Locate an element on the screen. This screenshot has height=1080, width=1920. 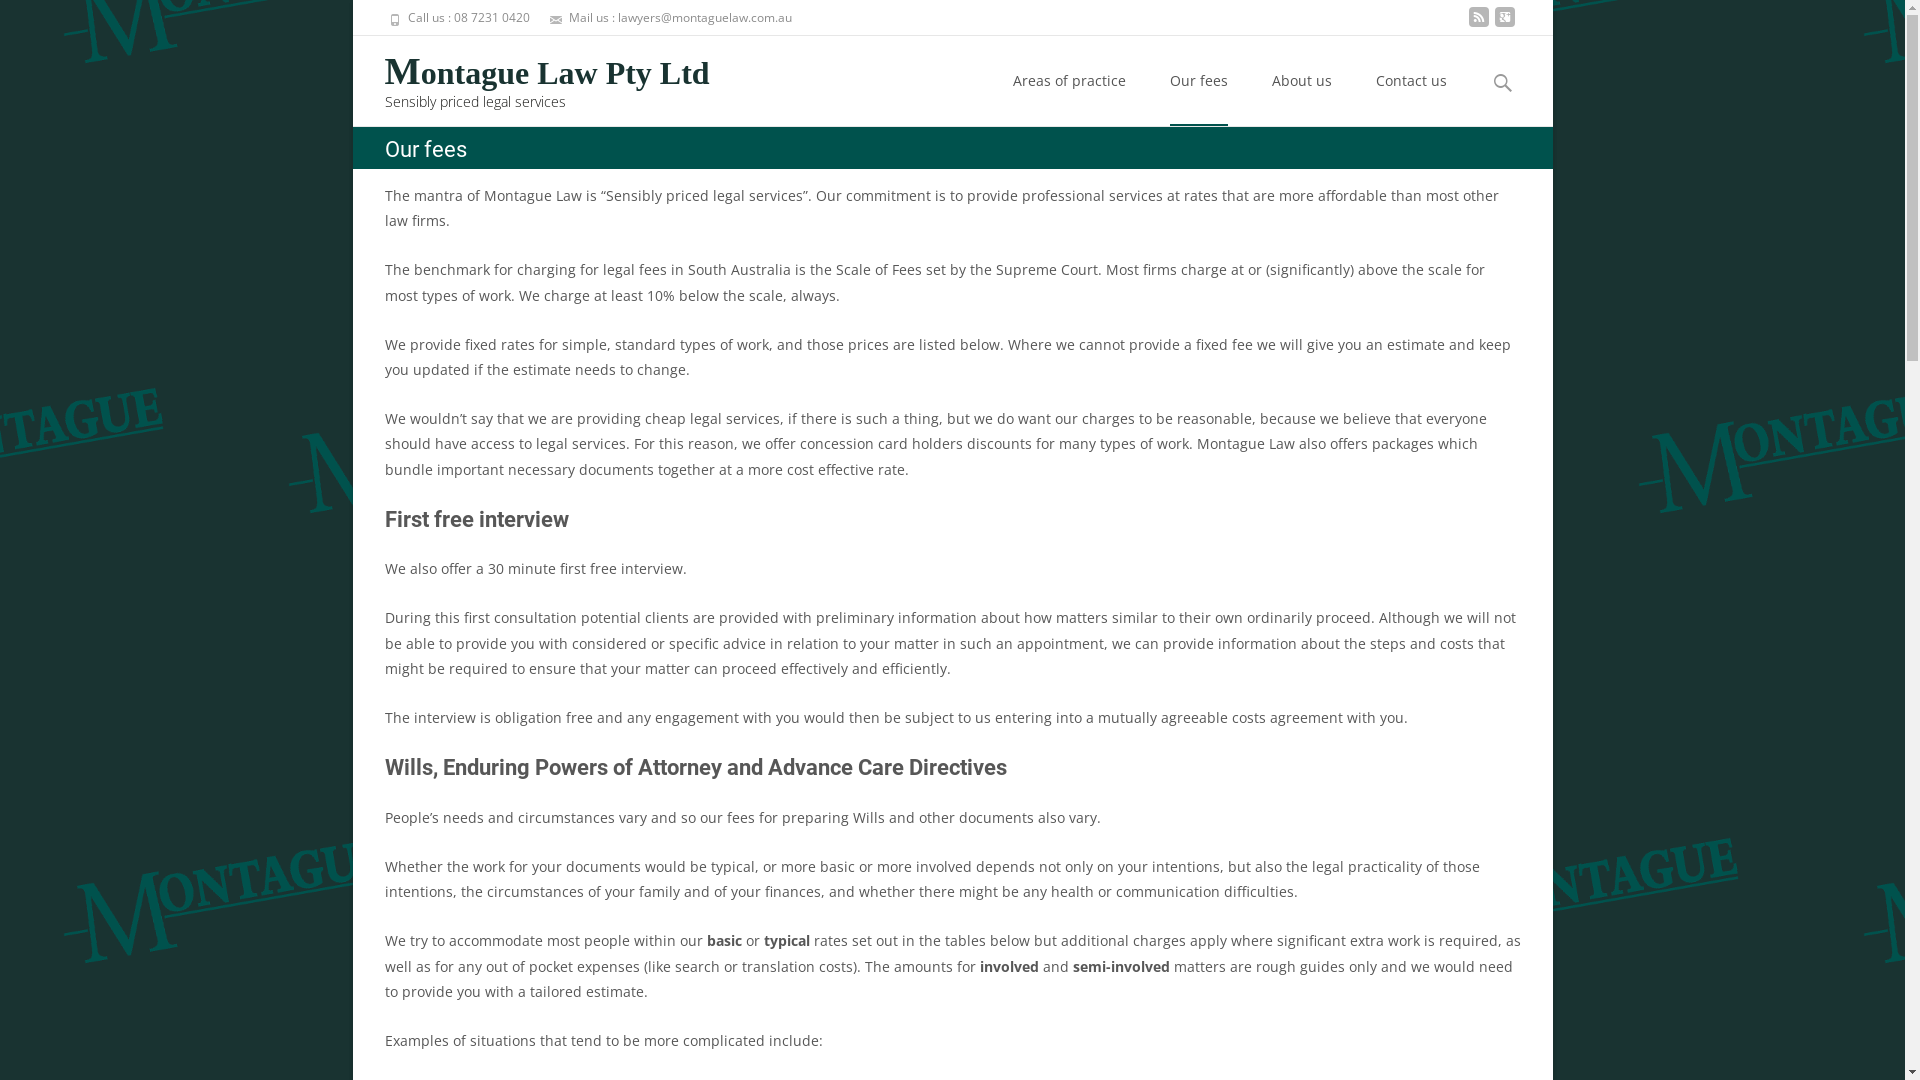
Our fees is located at coordinates (1199, 81).